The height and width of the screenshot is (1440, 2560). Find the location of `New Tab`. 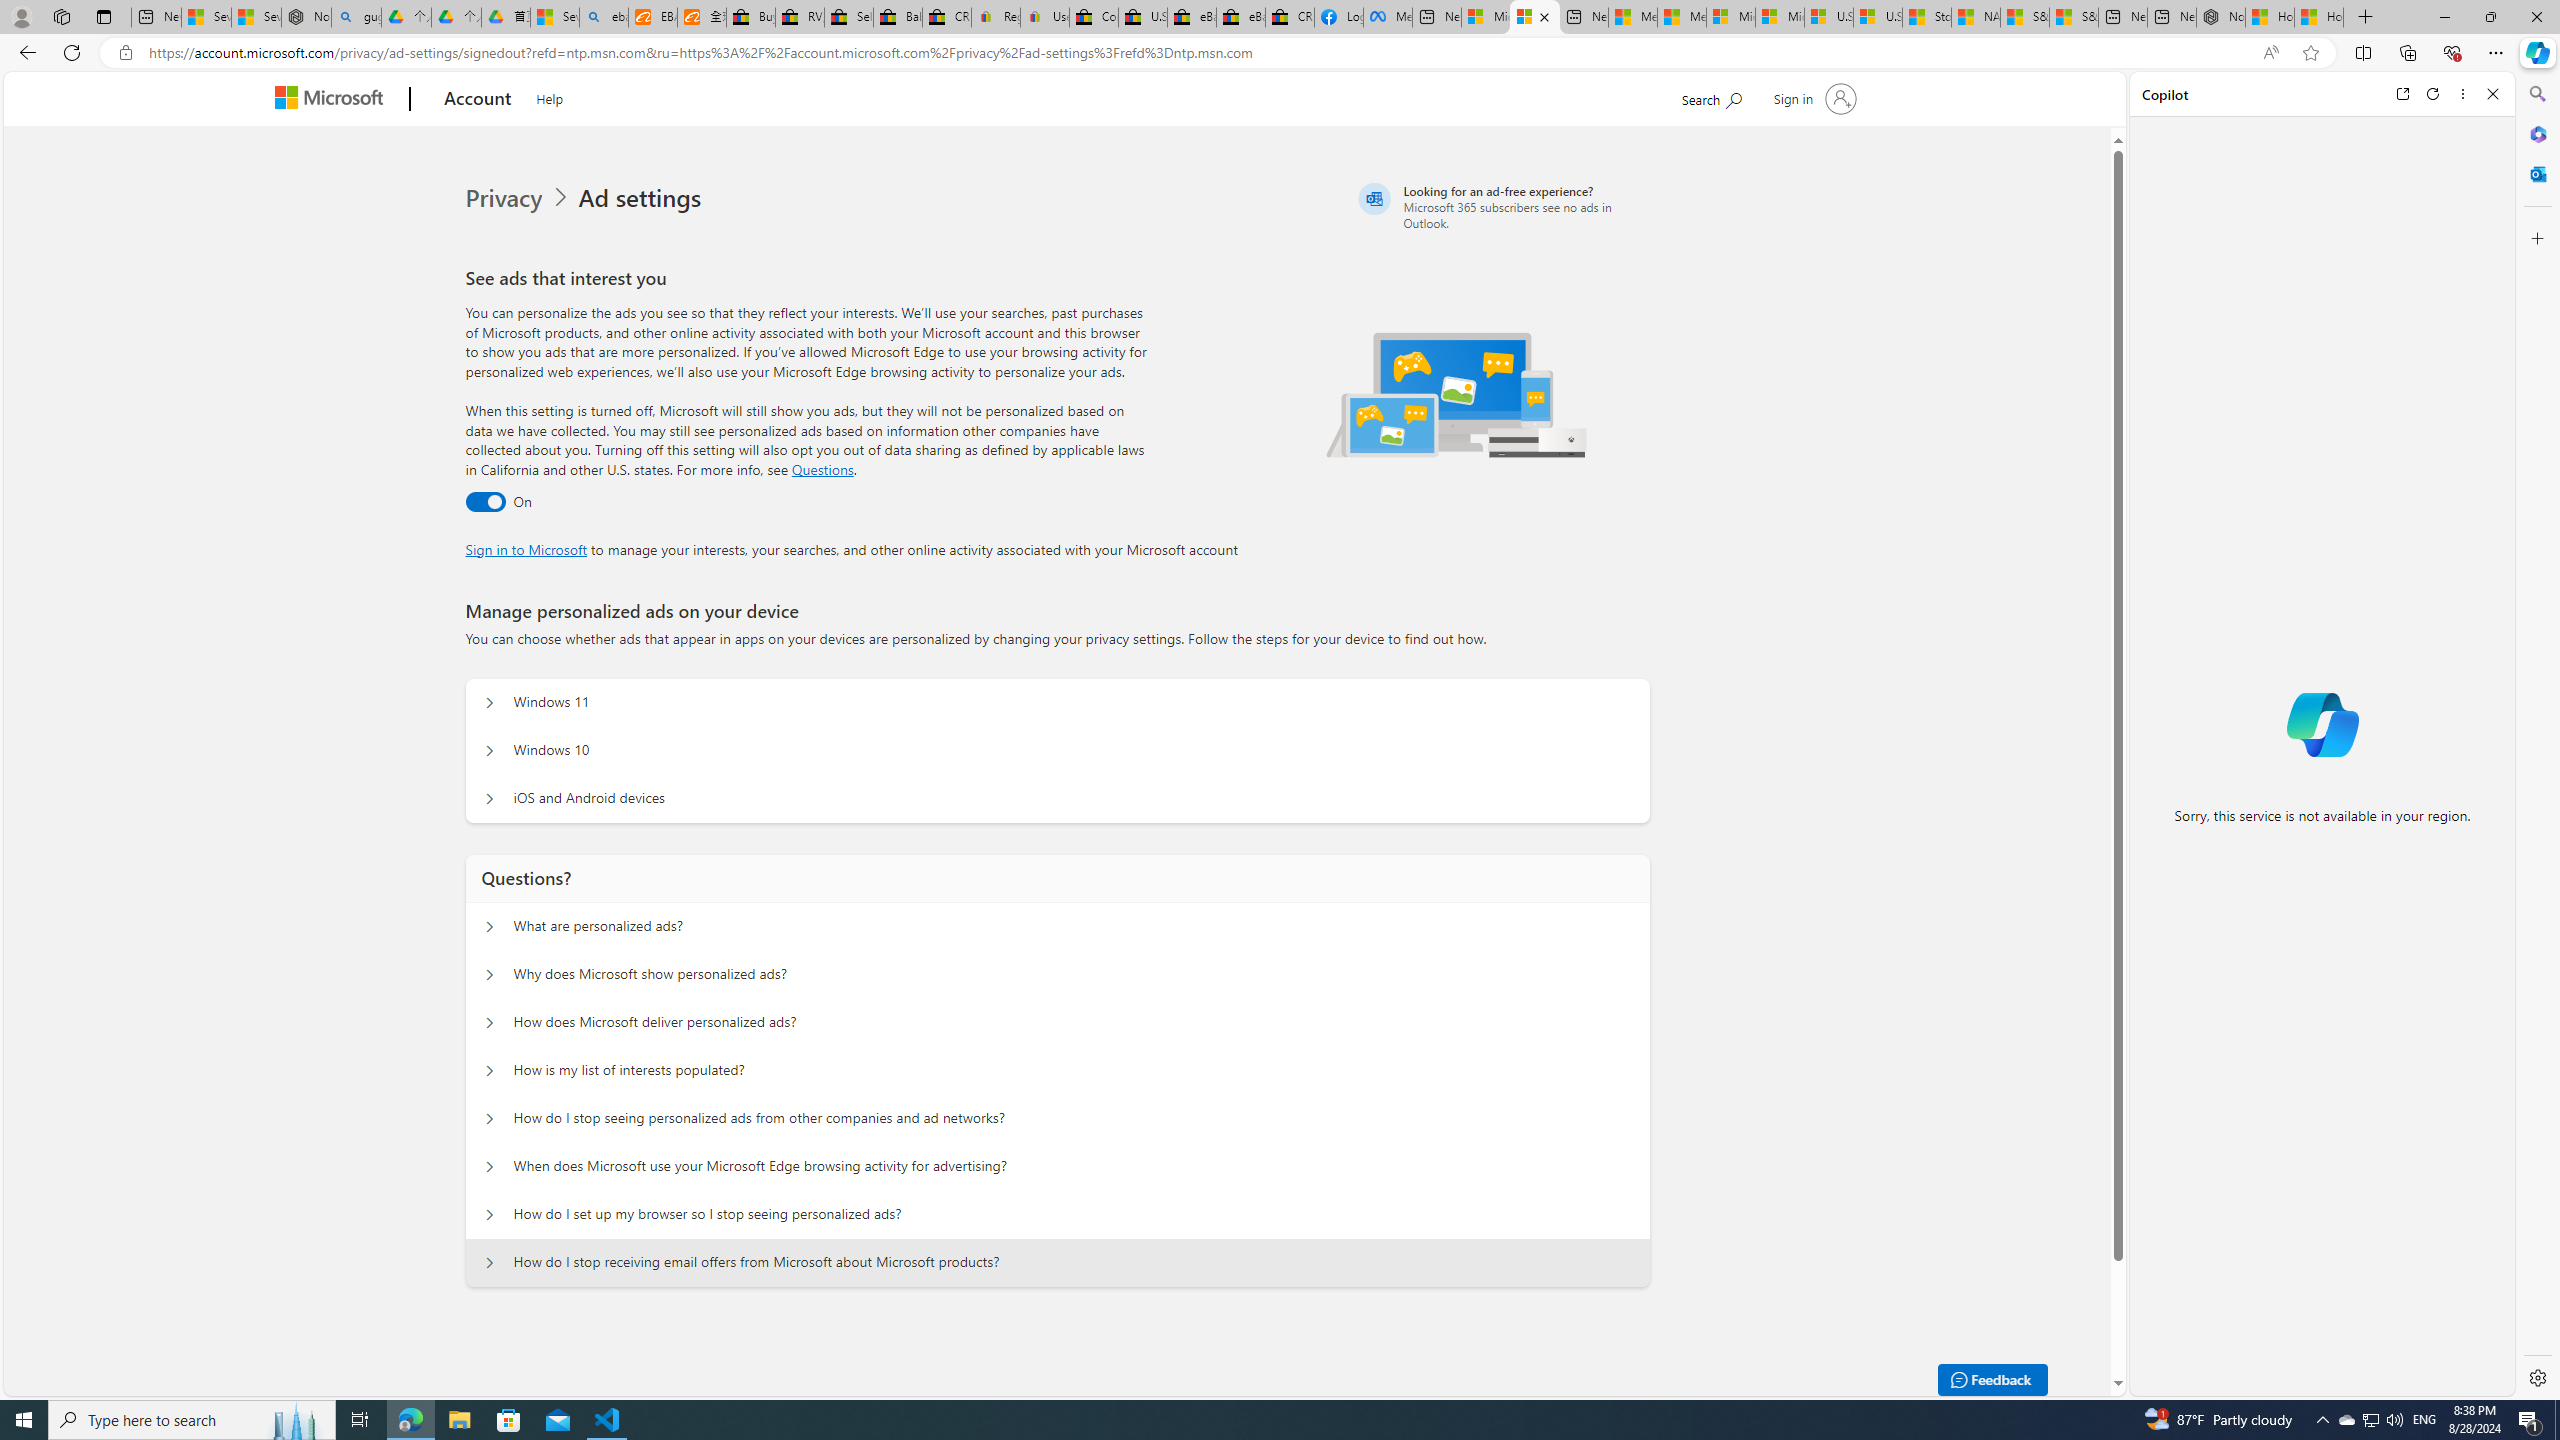

New Tab is located at coordinates (2366, 17).